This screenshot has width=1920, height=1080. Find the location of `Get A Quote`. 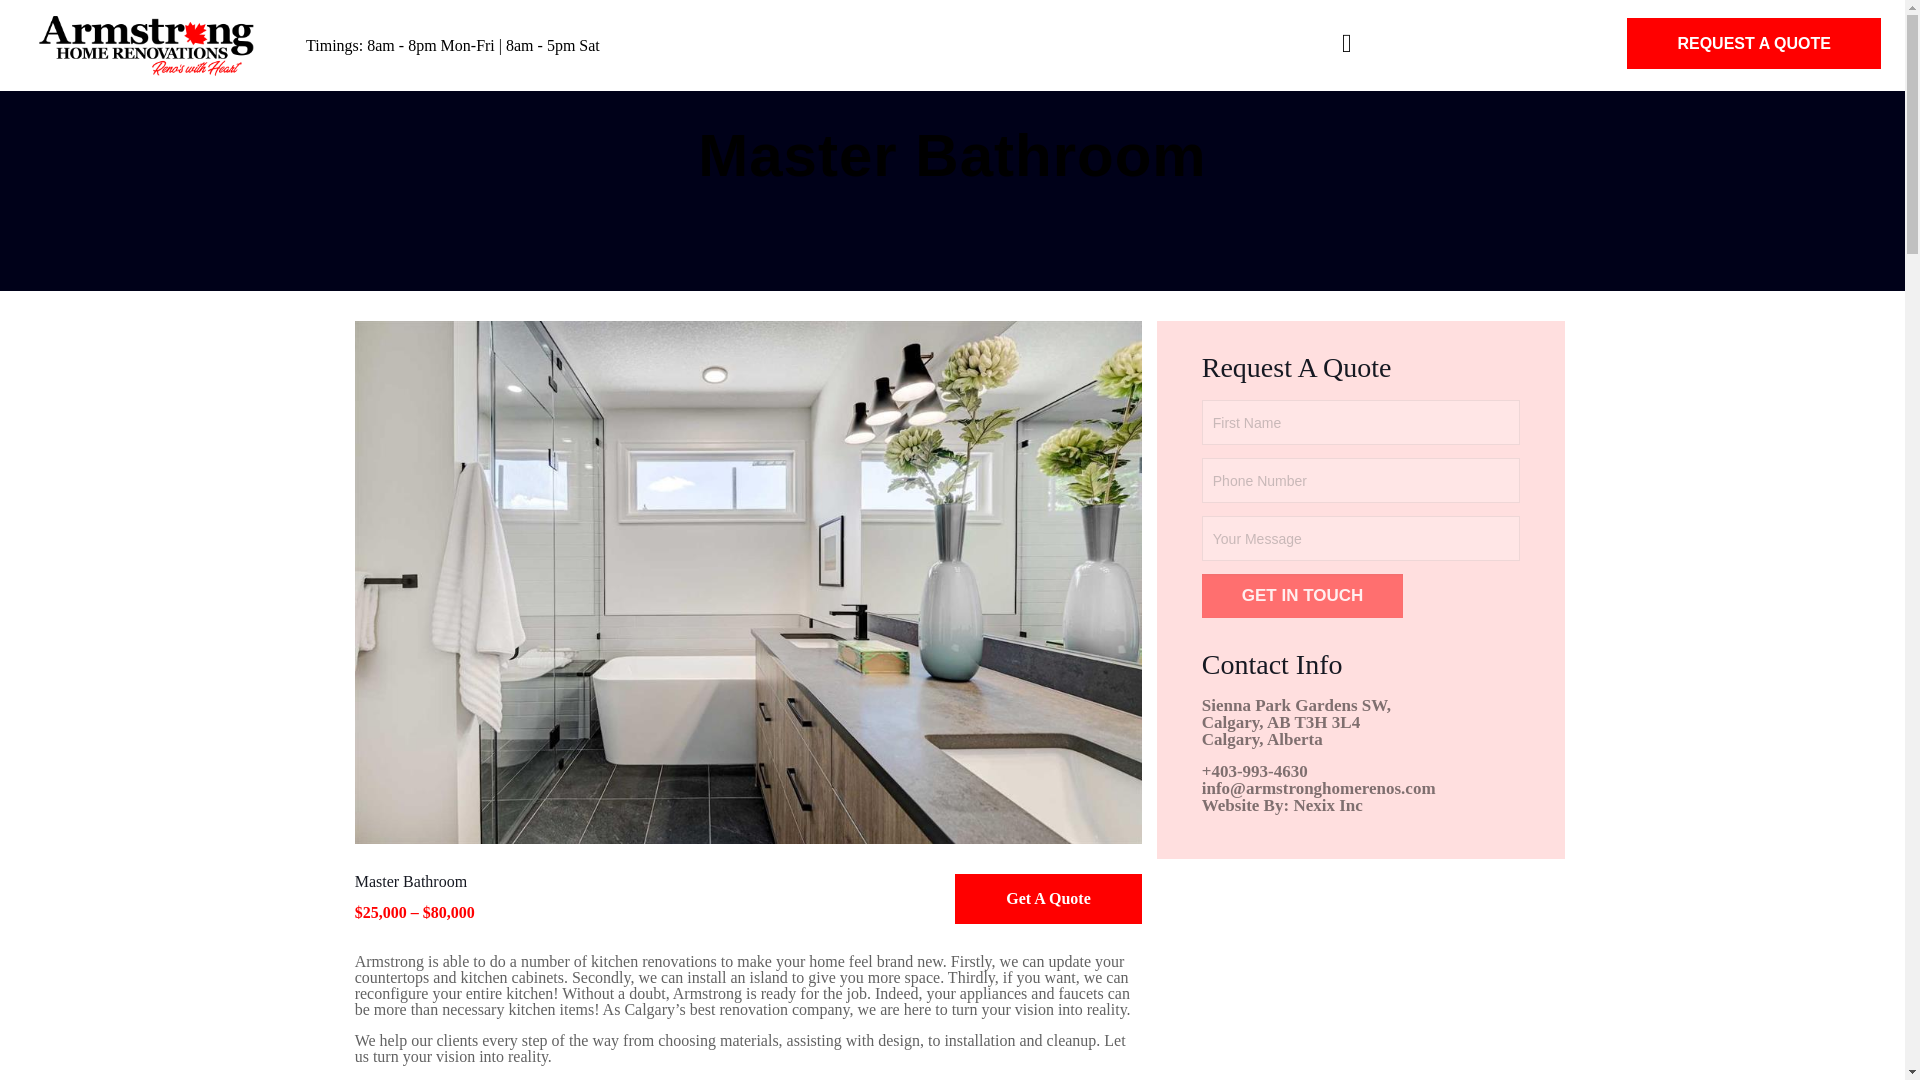

Get A Quote is located at coordinates (1047, 898).